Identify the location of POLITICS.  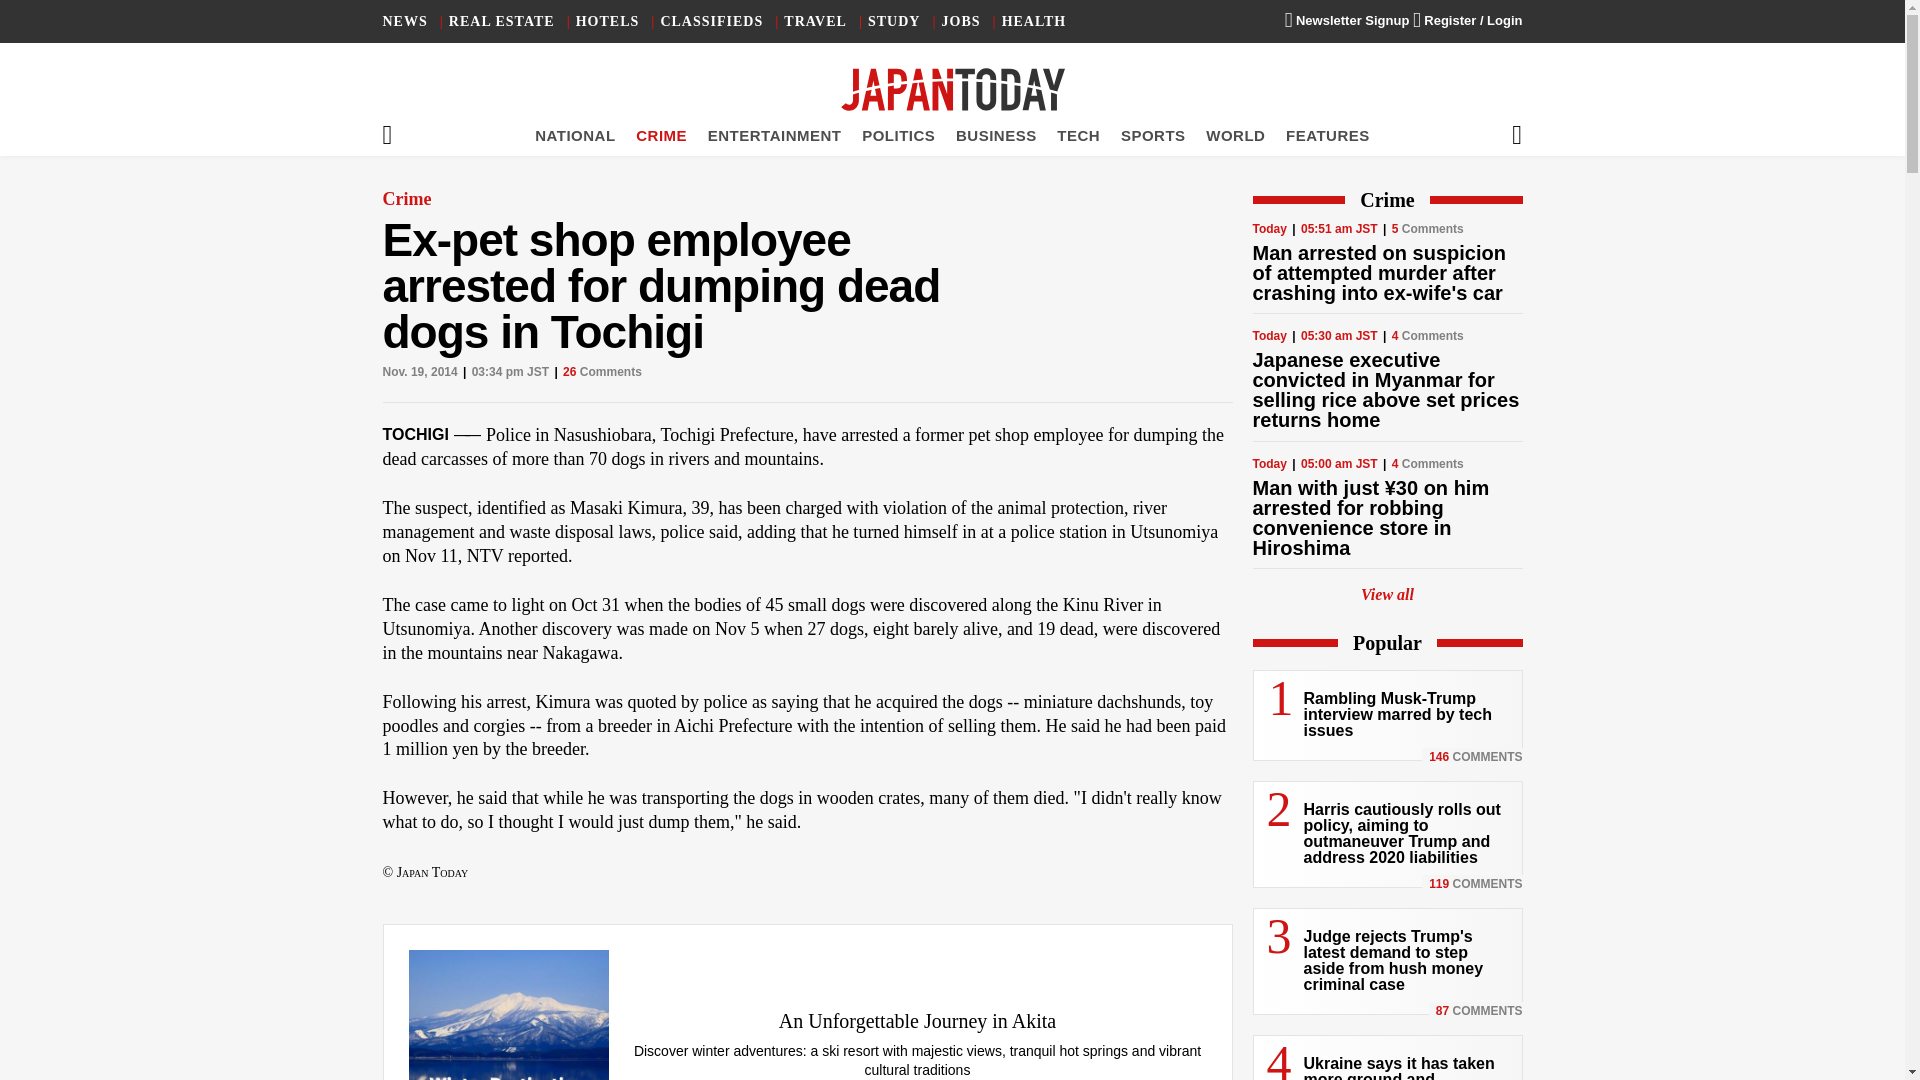
(898, 135).